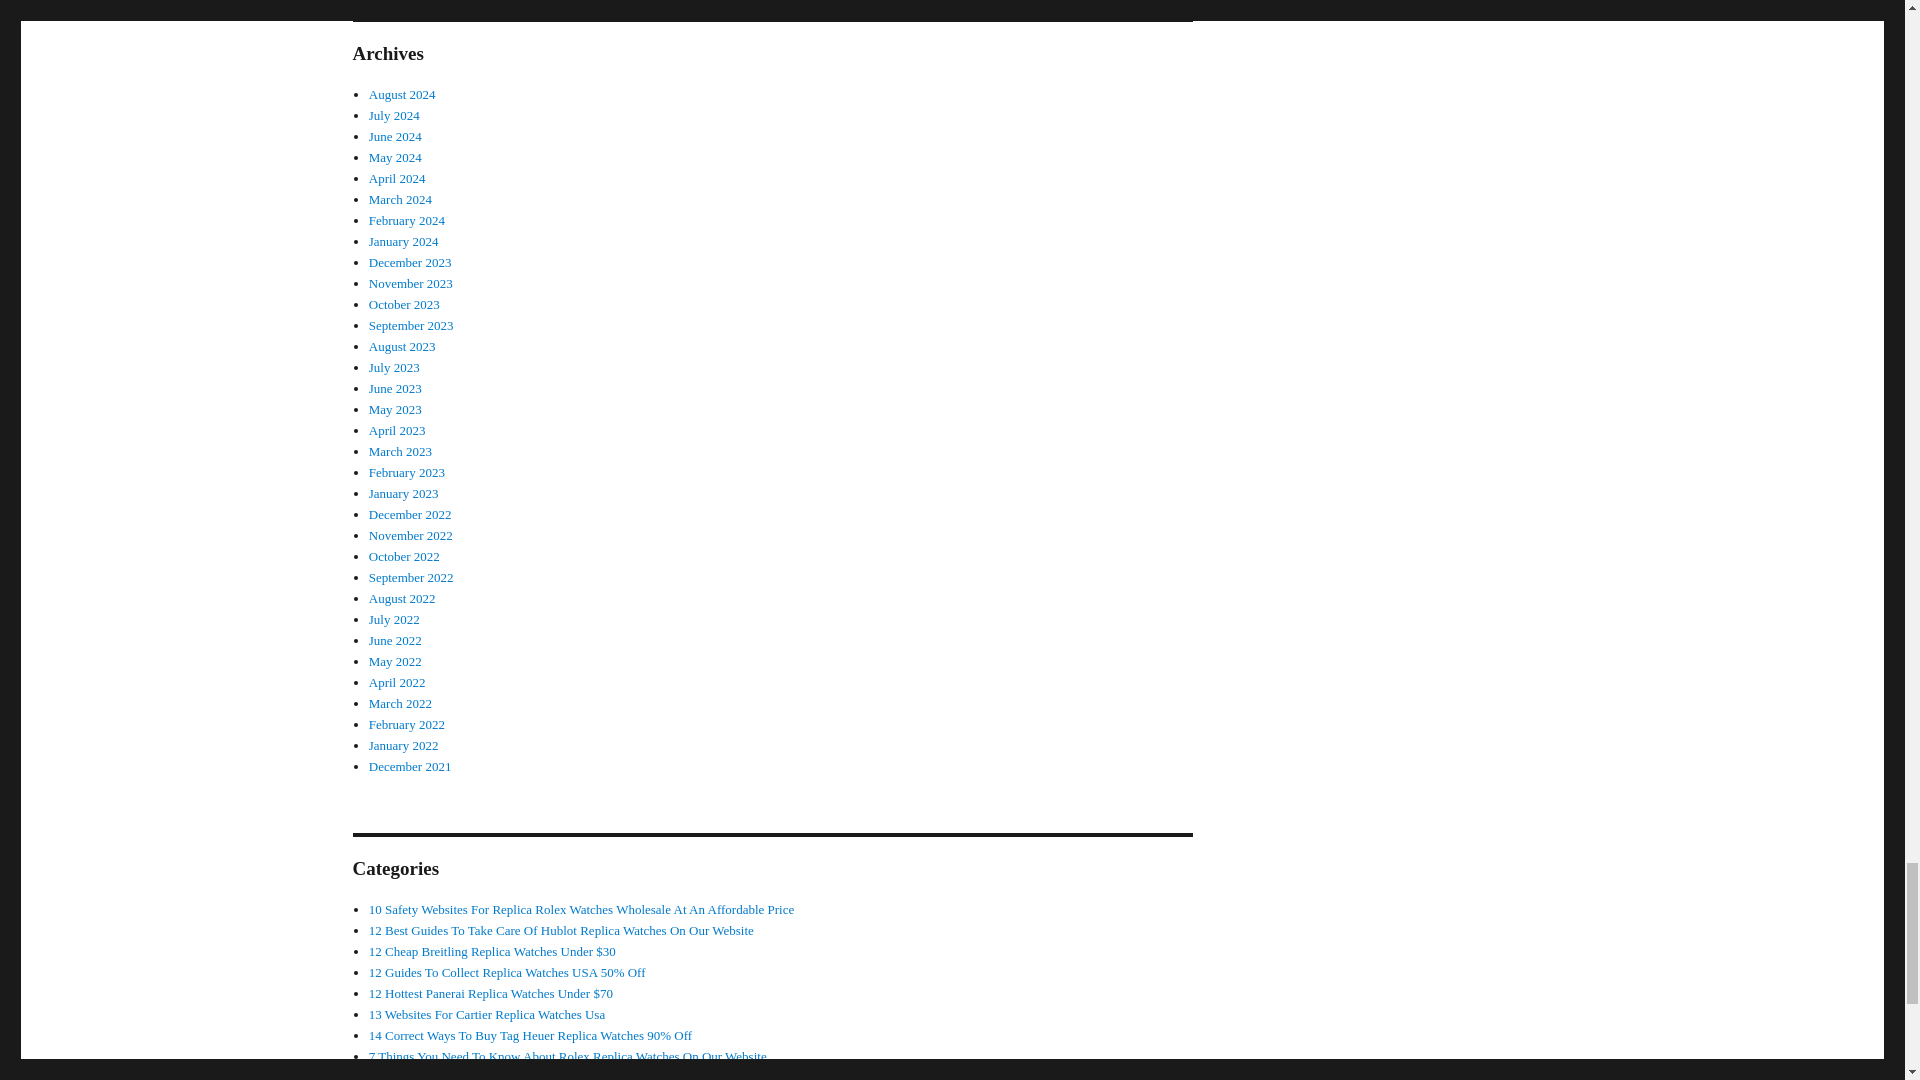 The image size is (1920, 1080). What do you see at coordinates (404, 304) in the screenshot?
I see `October 2023` at bounding box center [404, 304].